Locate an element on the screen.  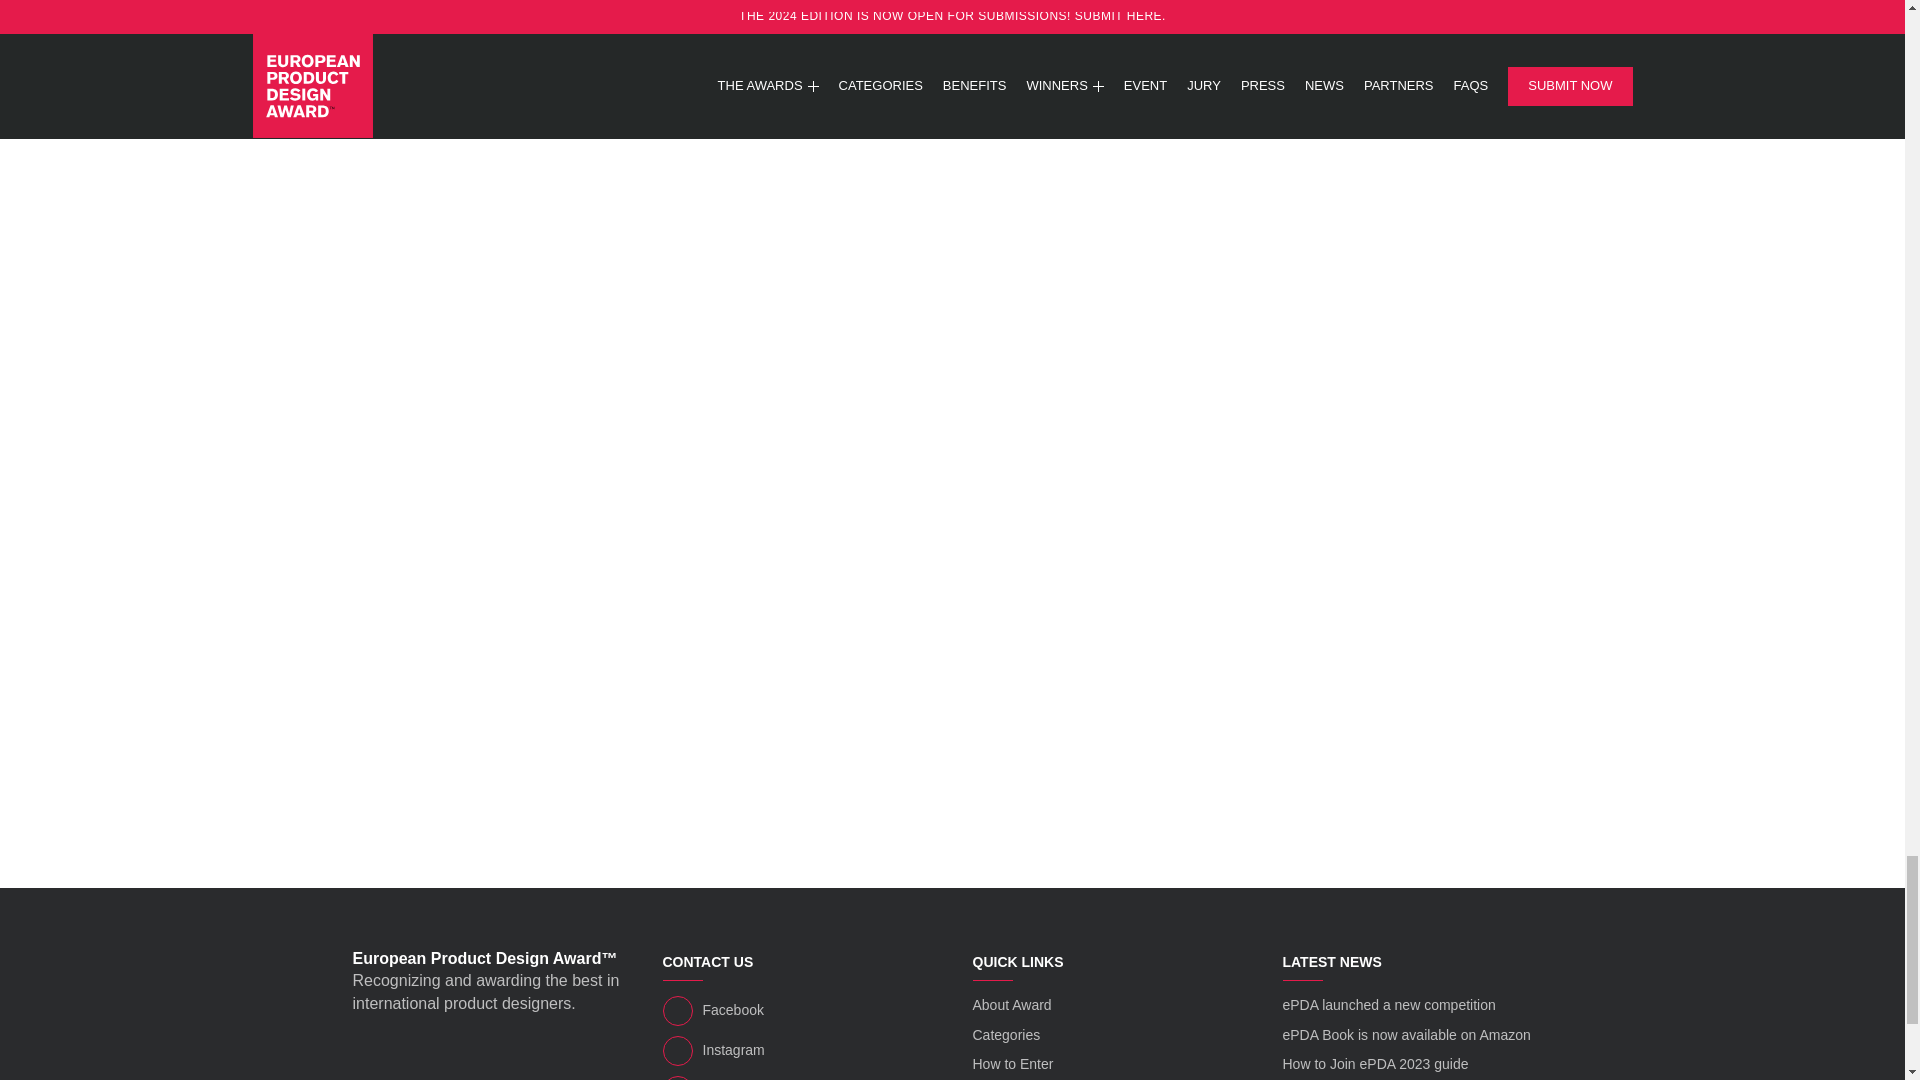
Facebook is located at coordinates (796, 1010).